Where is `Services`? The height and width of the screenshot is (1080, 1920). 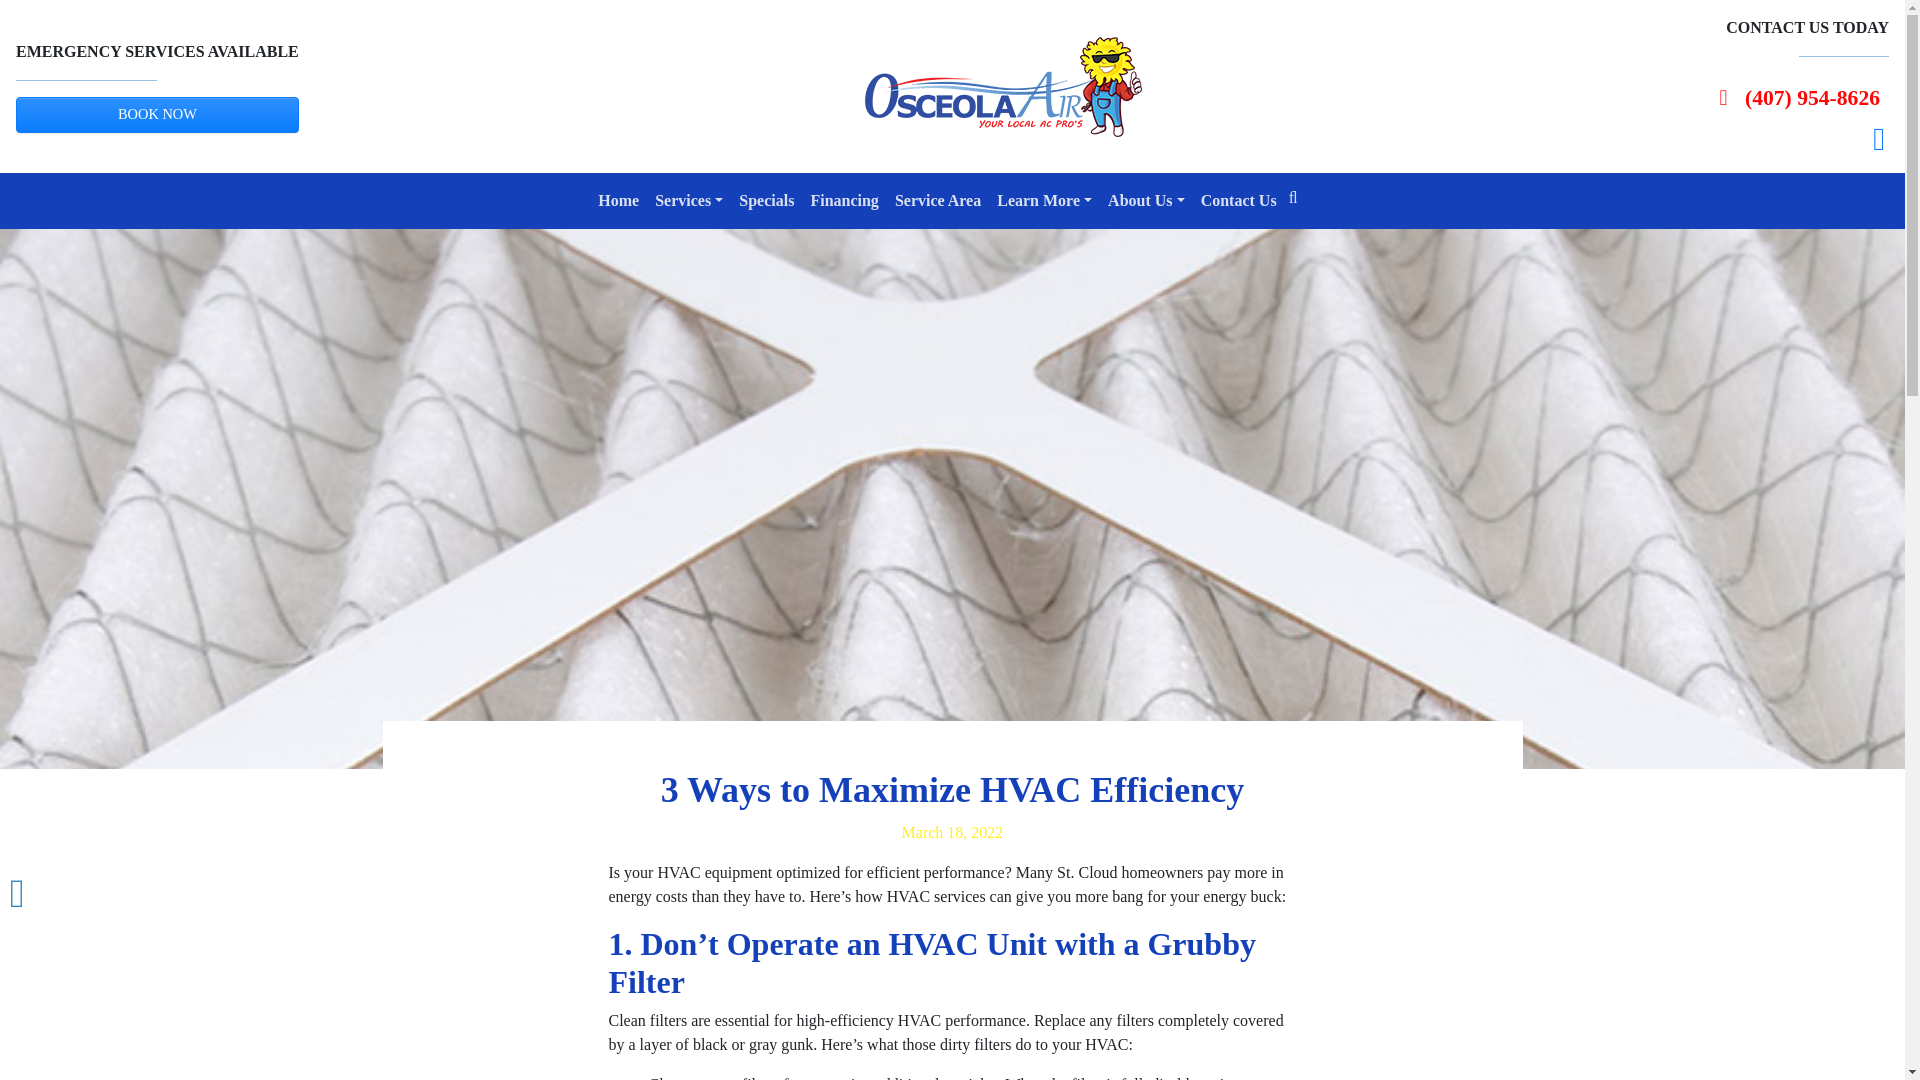 Services is located at coordinates (689, 201).